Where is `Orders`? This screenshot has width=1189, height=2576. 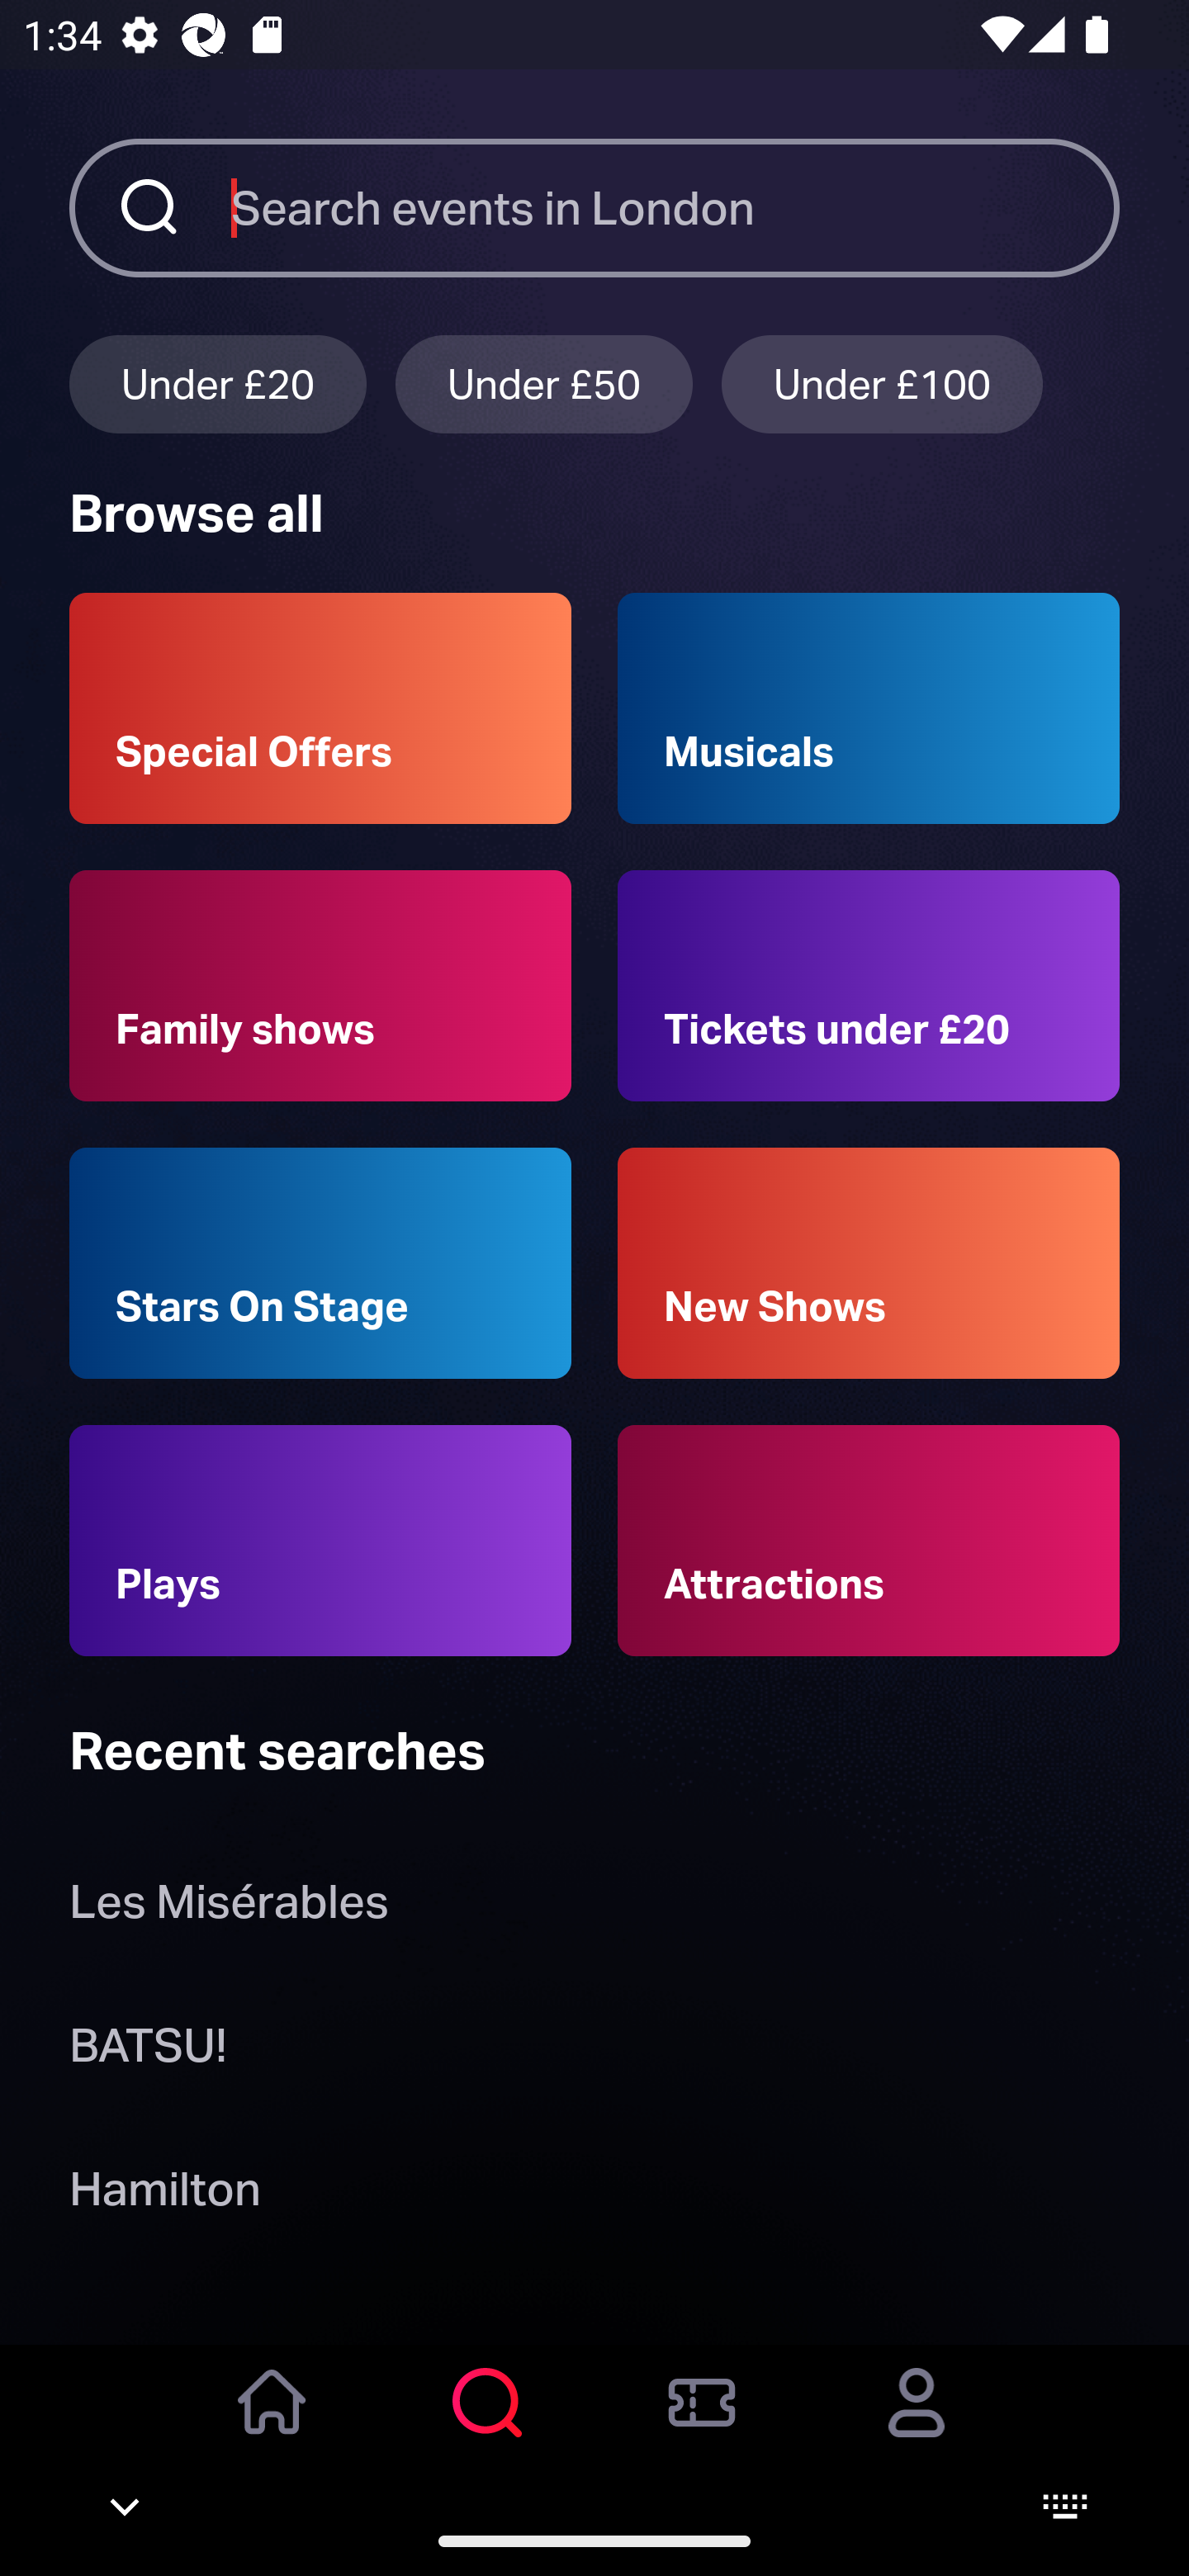
Orders is located at coordinates (702, 2425).